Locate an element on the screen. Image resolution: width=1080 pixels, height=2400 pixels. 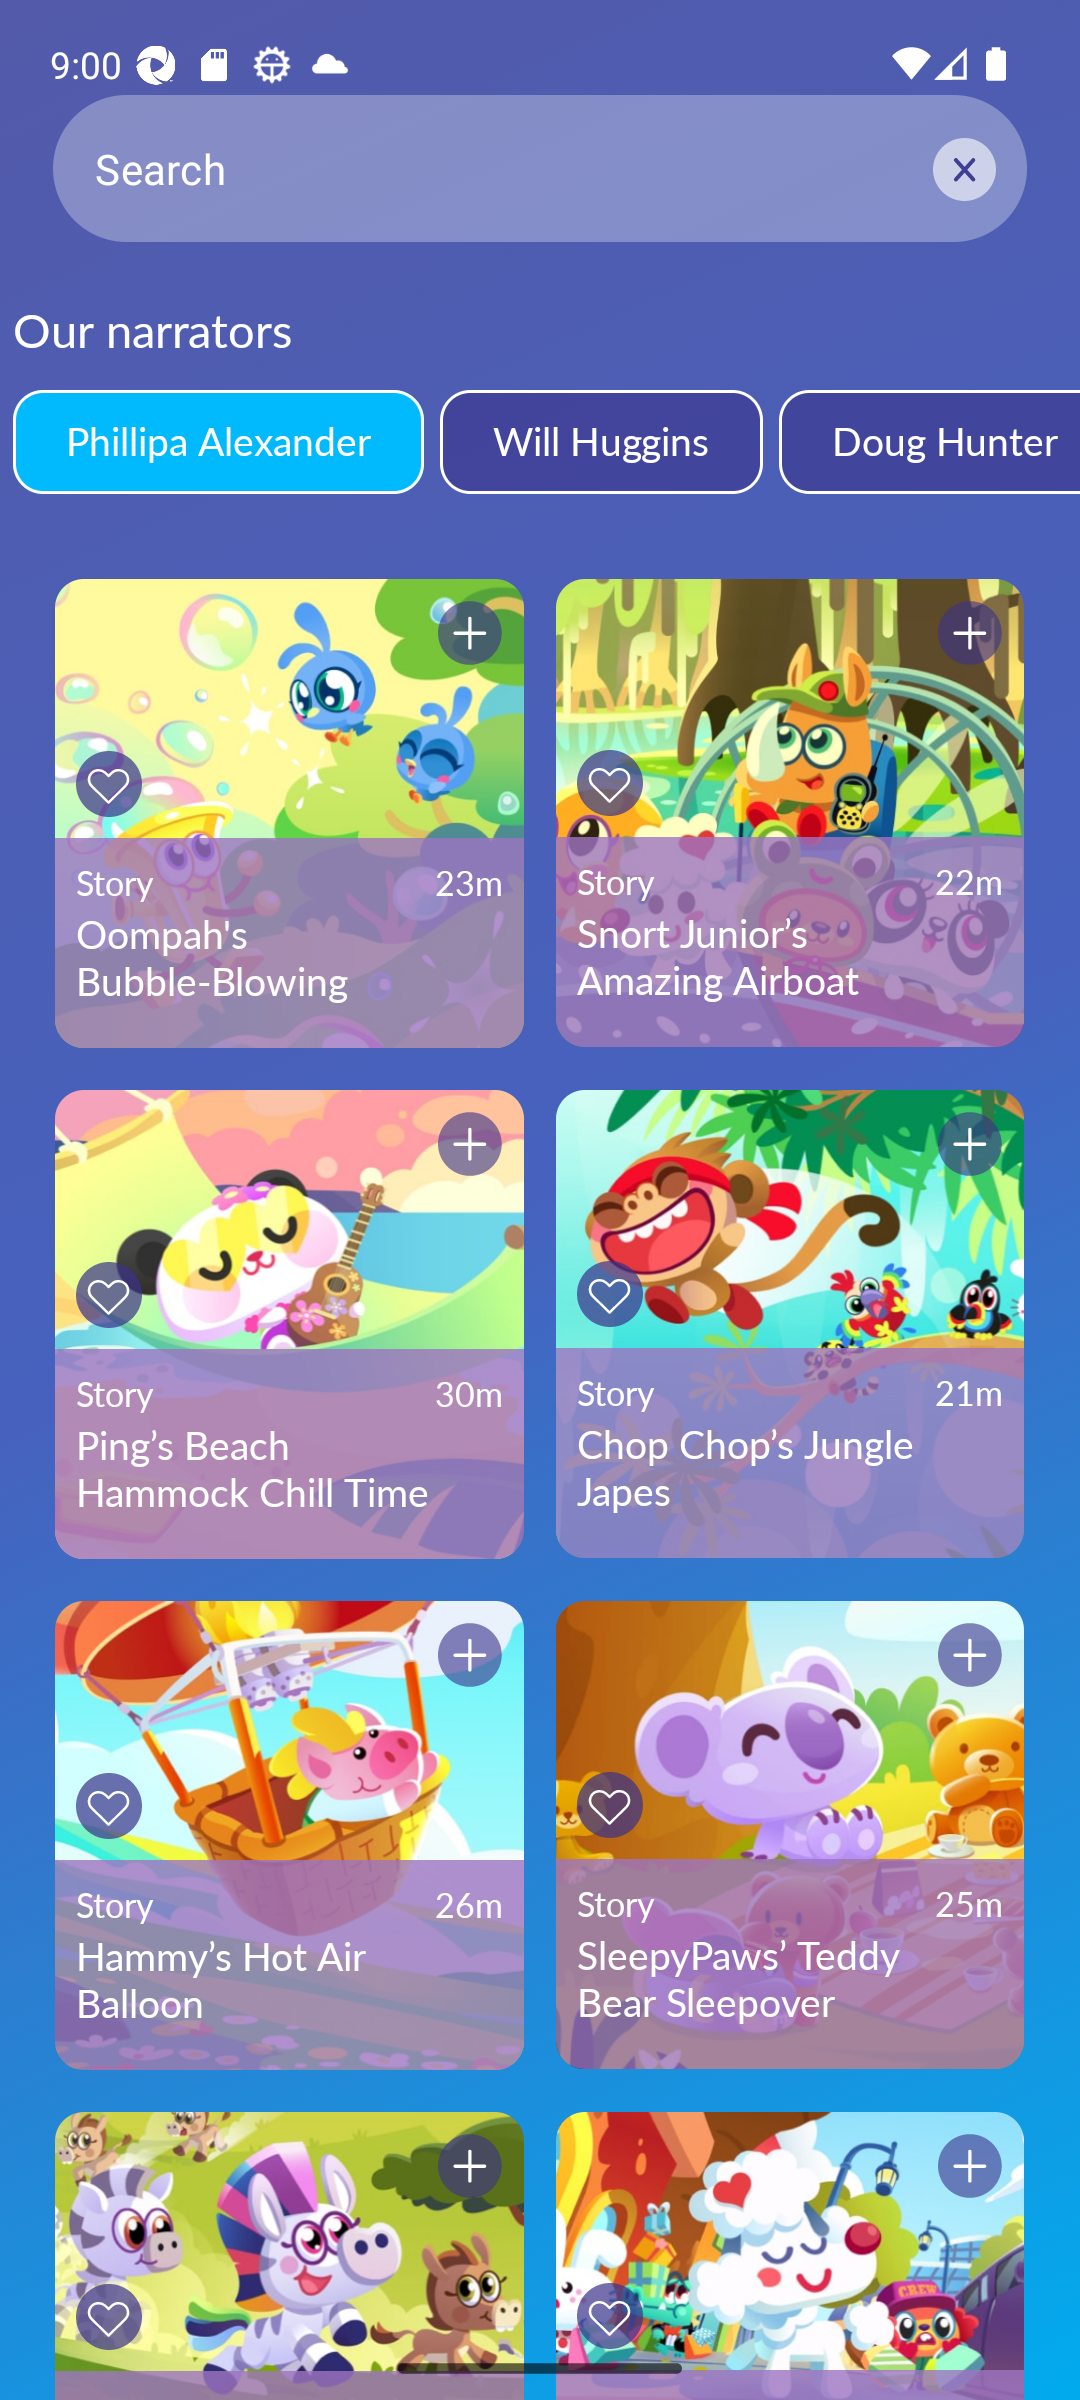
Button is located at coordinates (609, 2316).